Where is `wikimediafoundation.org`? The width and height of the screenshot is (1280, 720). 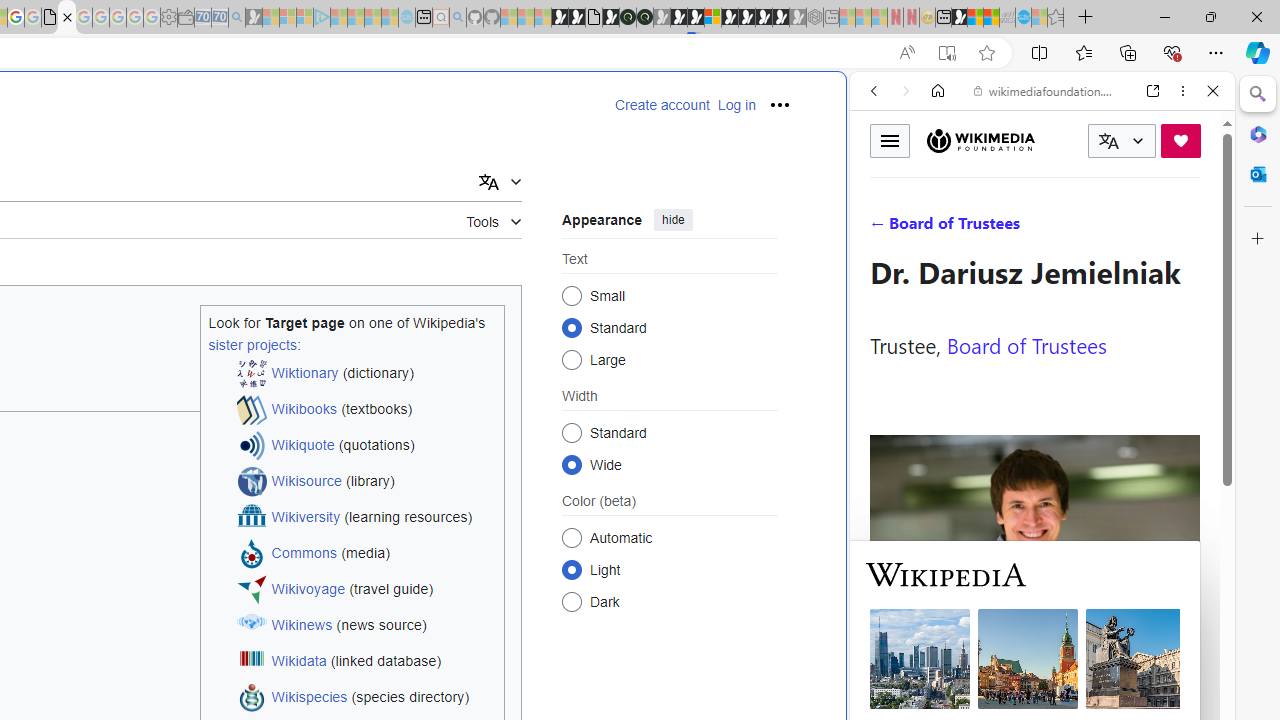 wikimediafoundation.org is located at coordinates (1046, 90).